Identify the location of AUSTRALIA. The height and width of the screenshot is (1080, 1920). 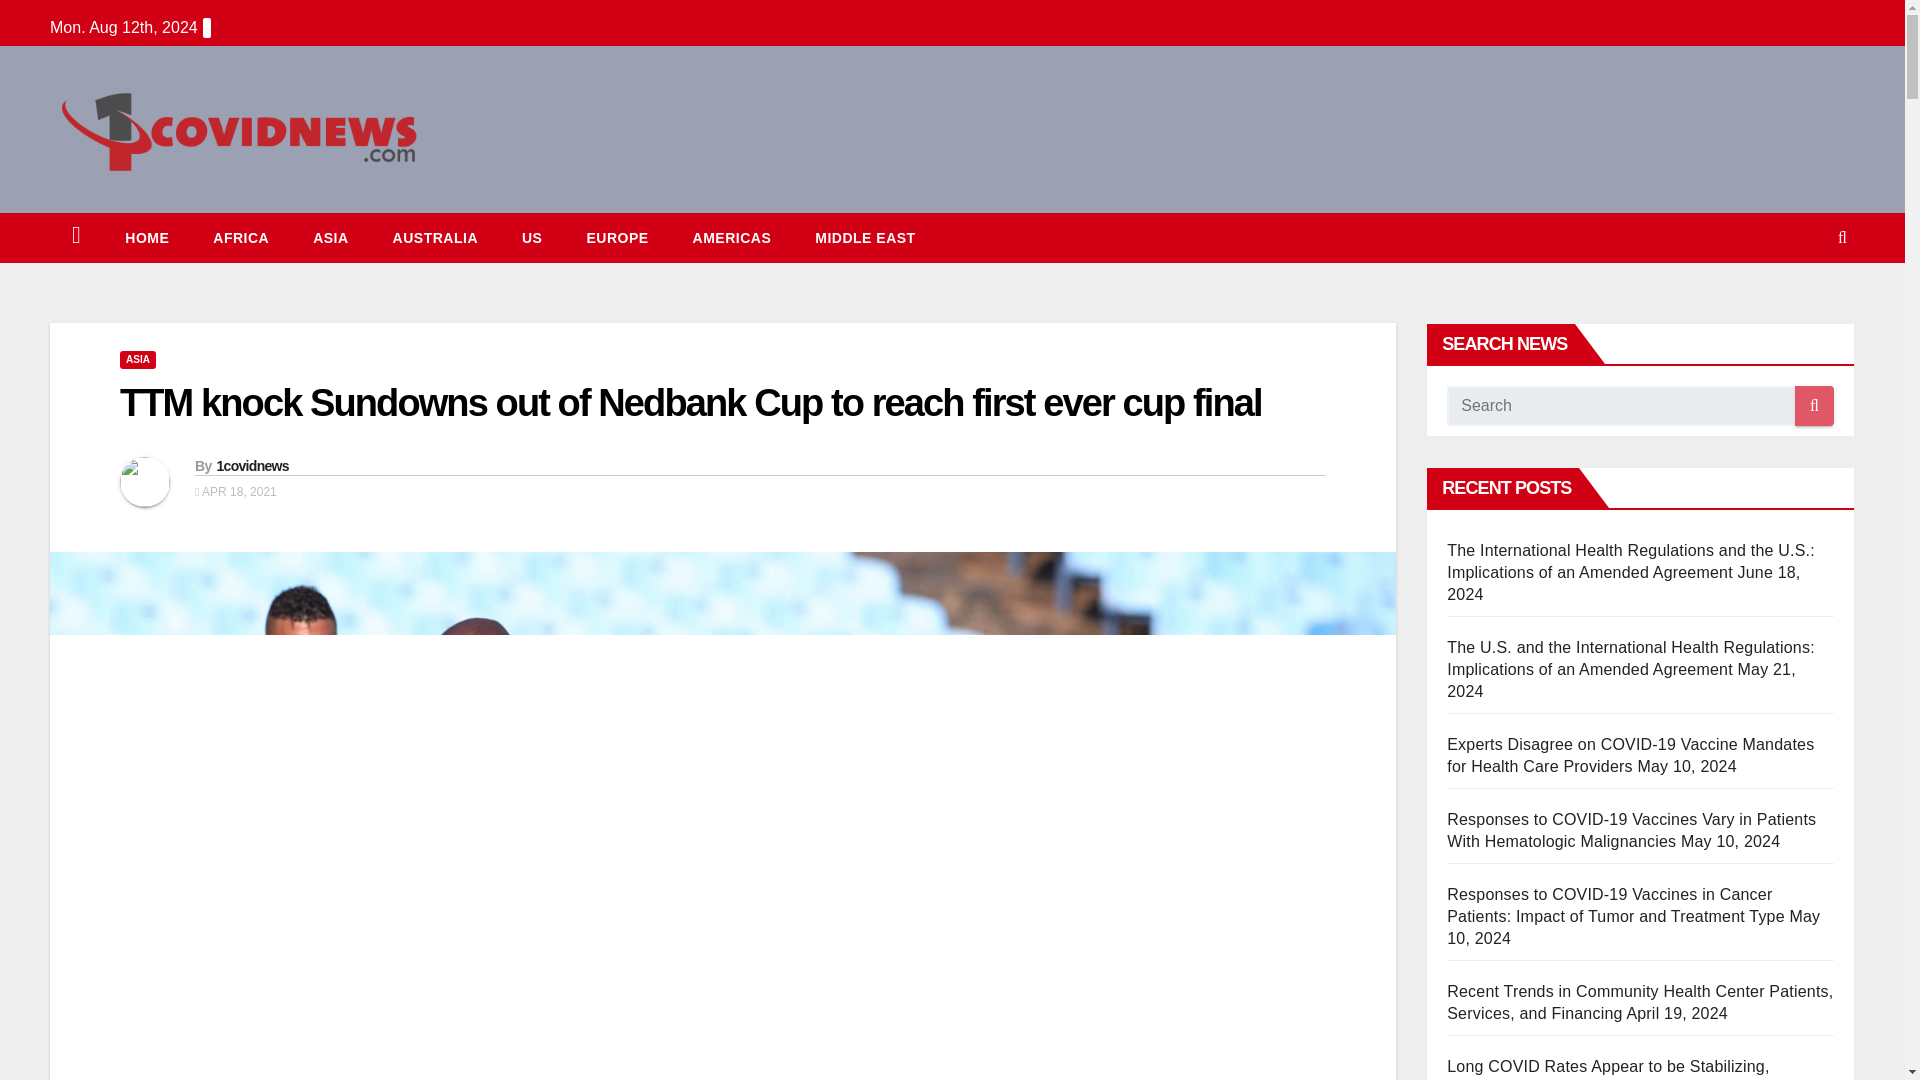
(434, 238).